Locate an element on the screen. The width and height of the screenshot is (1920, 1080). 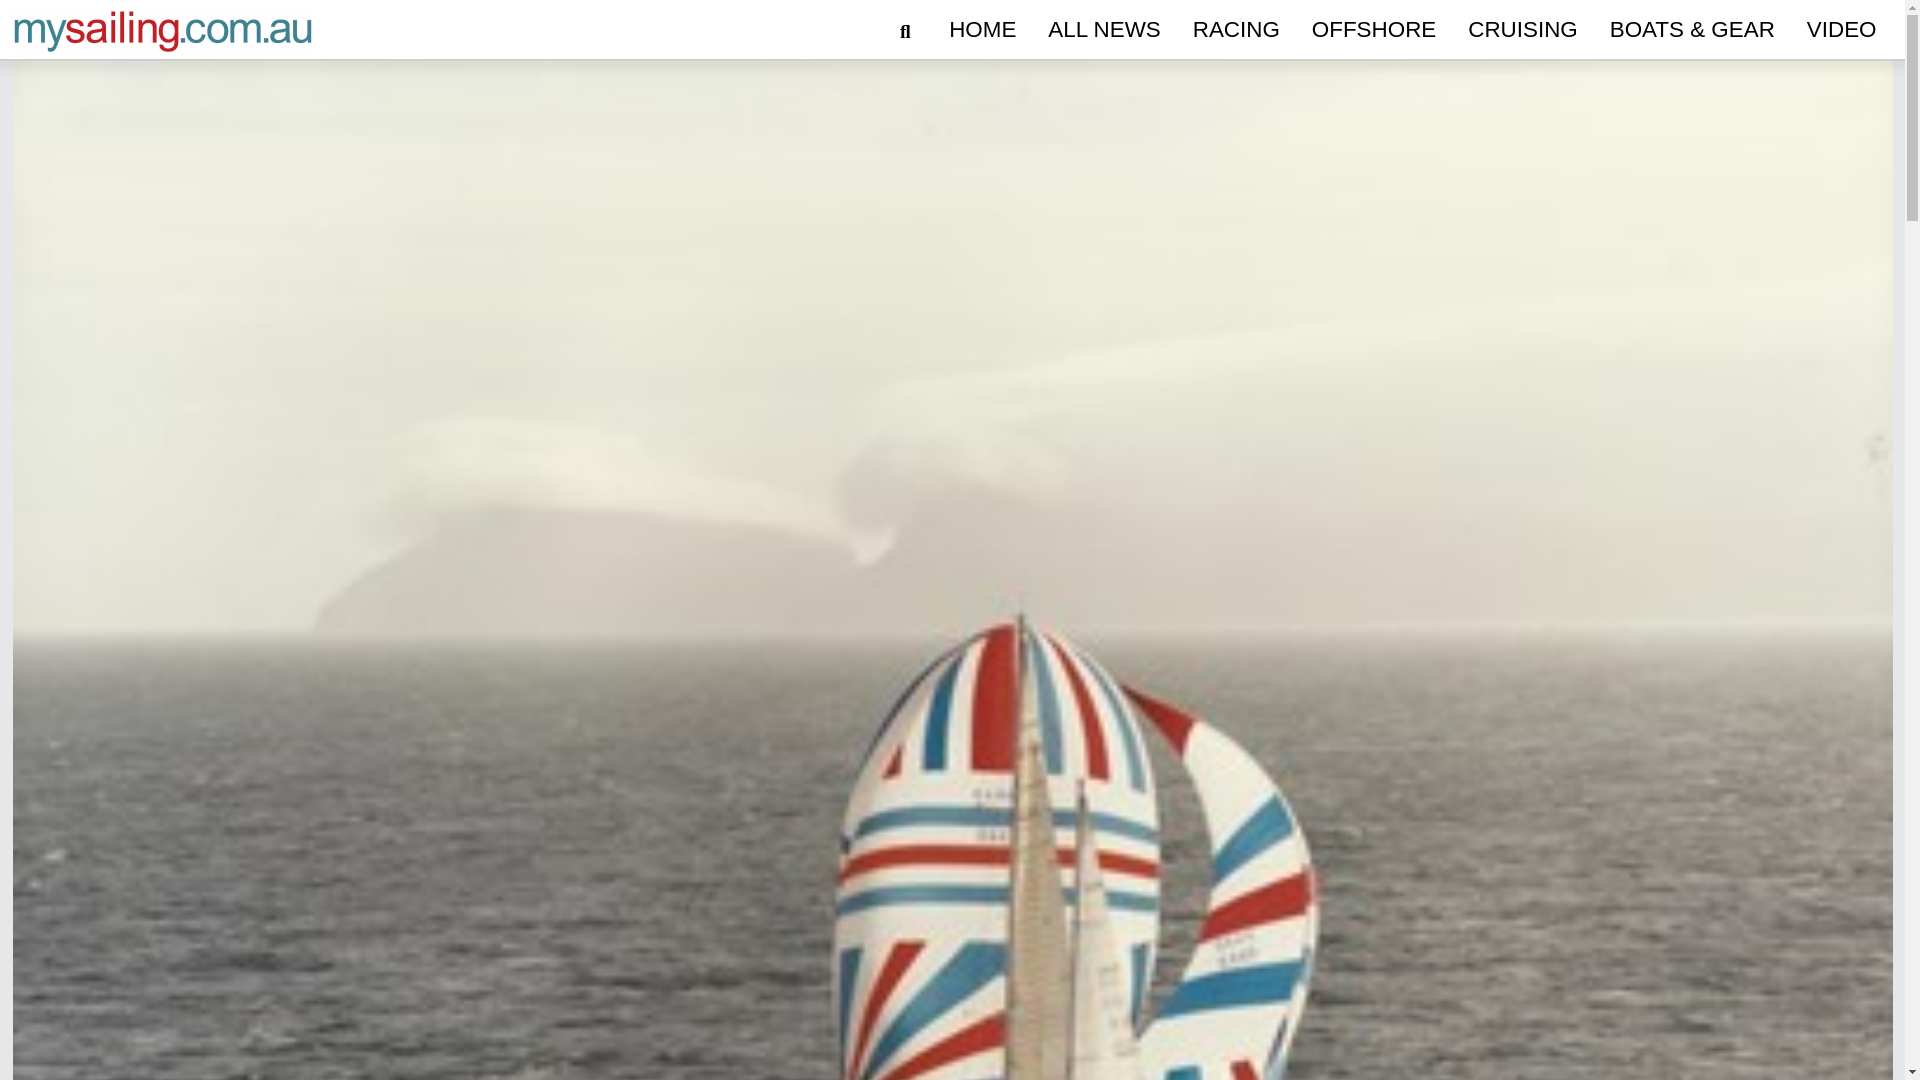
Video is located at coordinates (1842, 30).